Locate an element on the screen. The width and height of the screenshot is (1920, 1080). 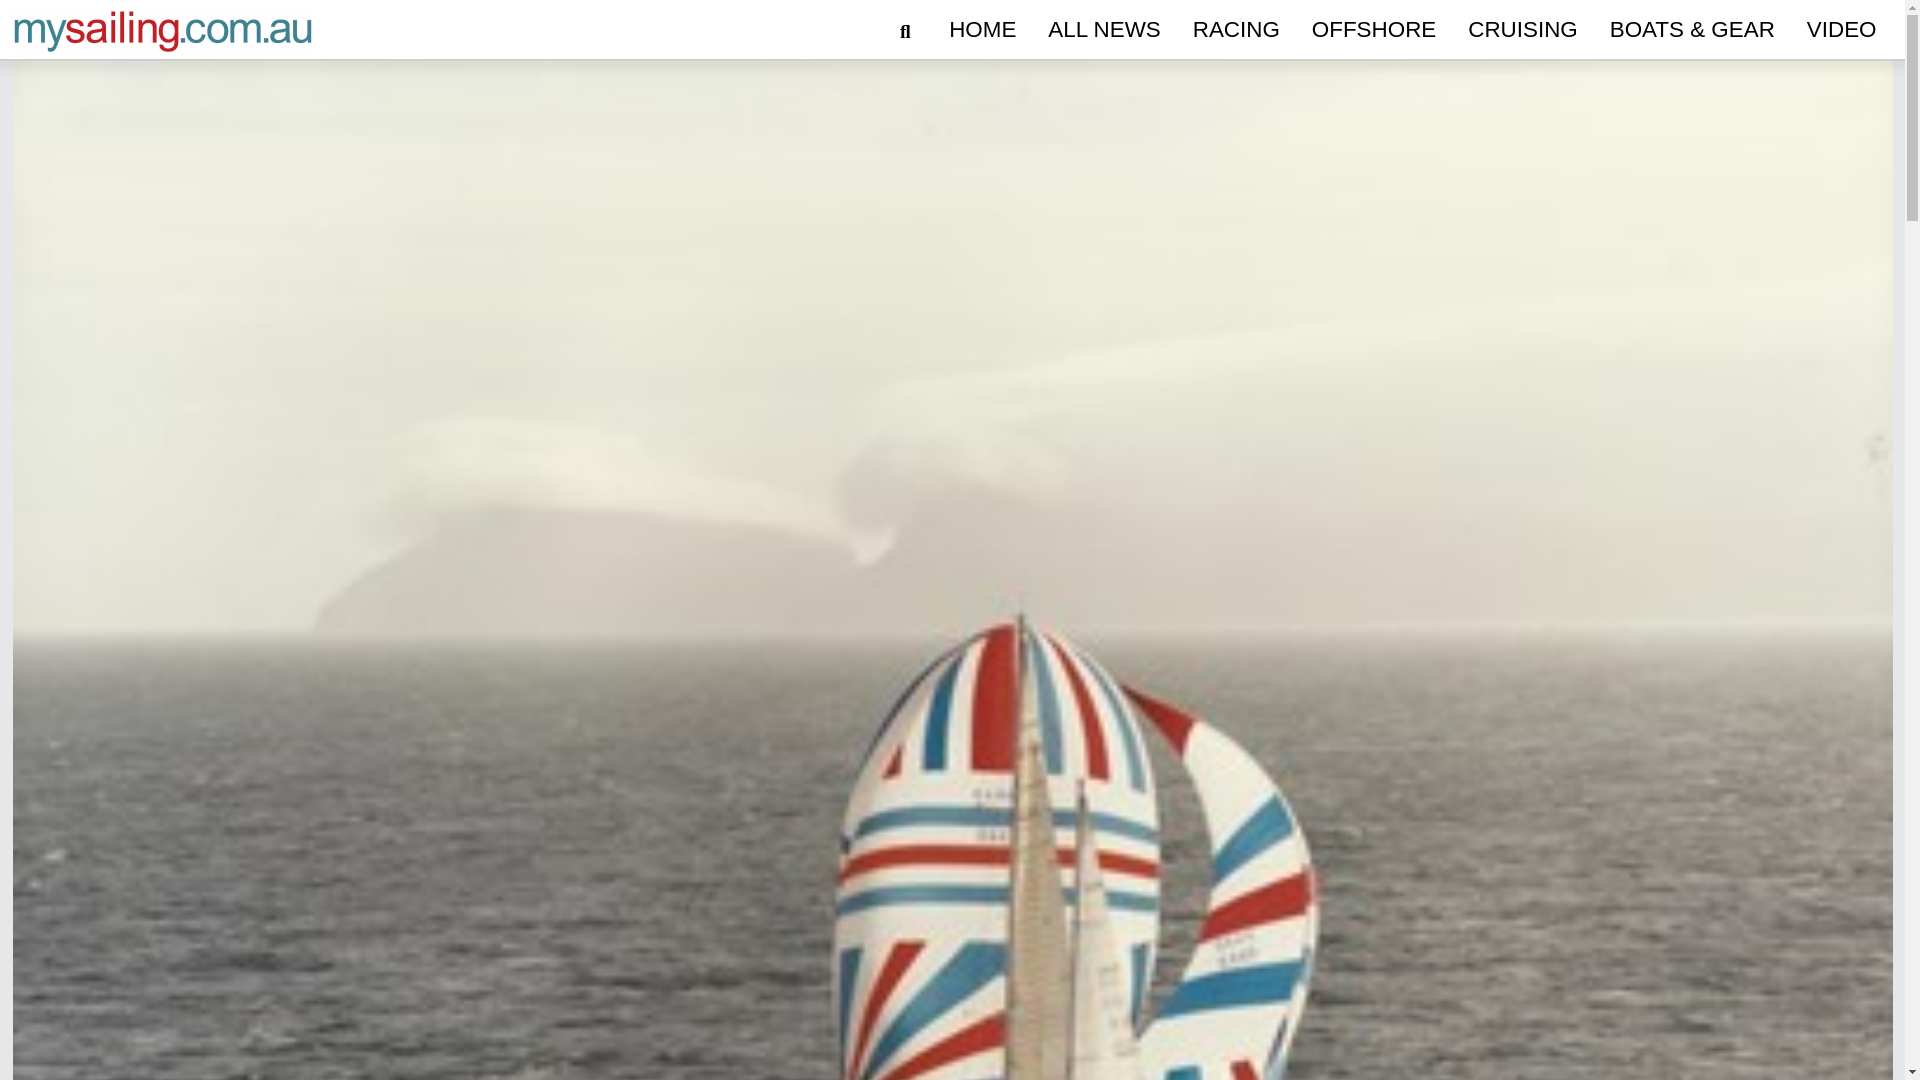
Video is located at coordinates (1842, 30).